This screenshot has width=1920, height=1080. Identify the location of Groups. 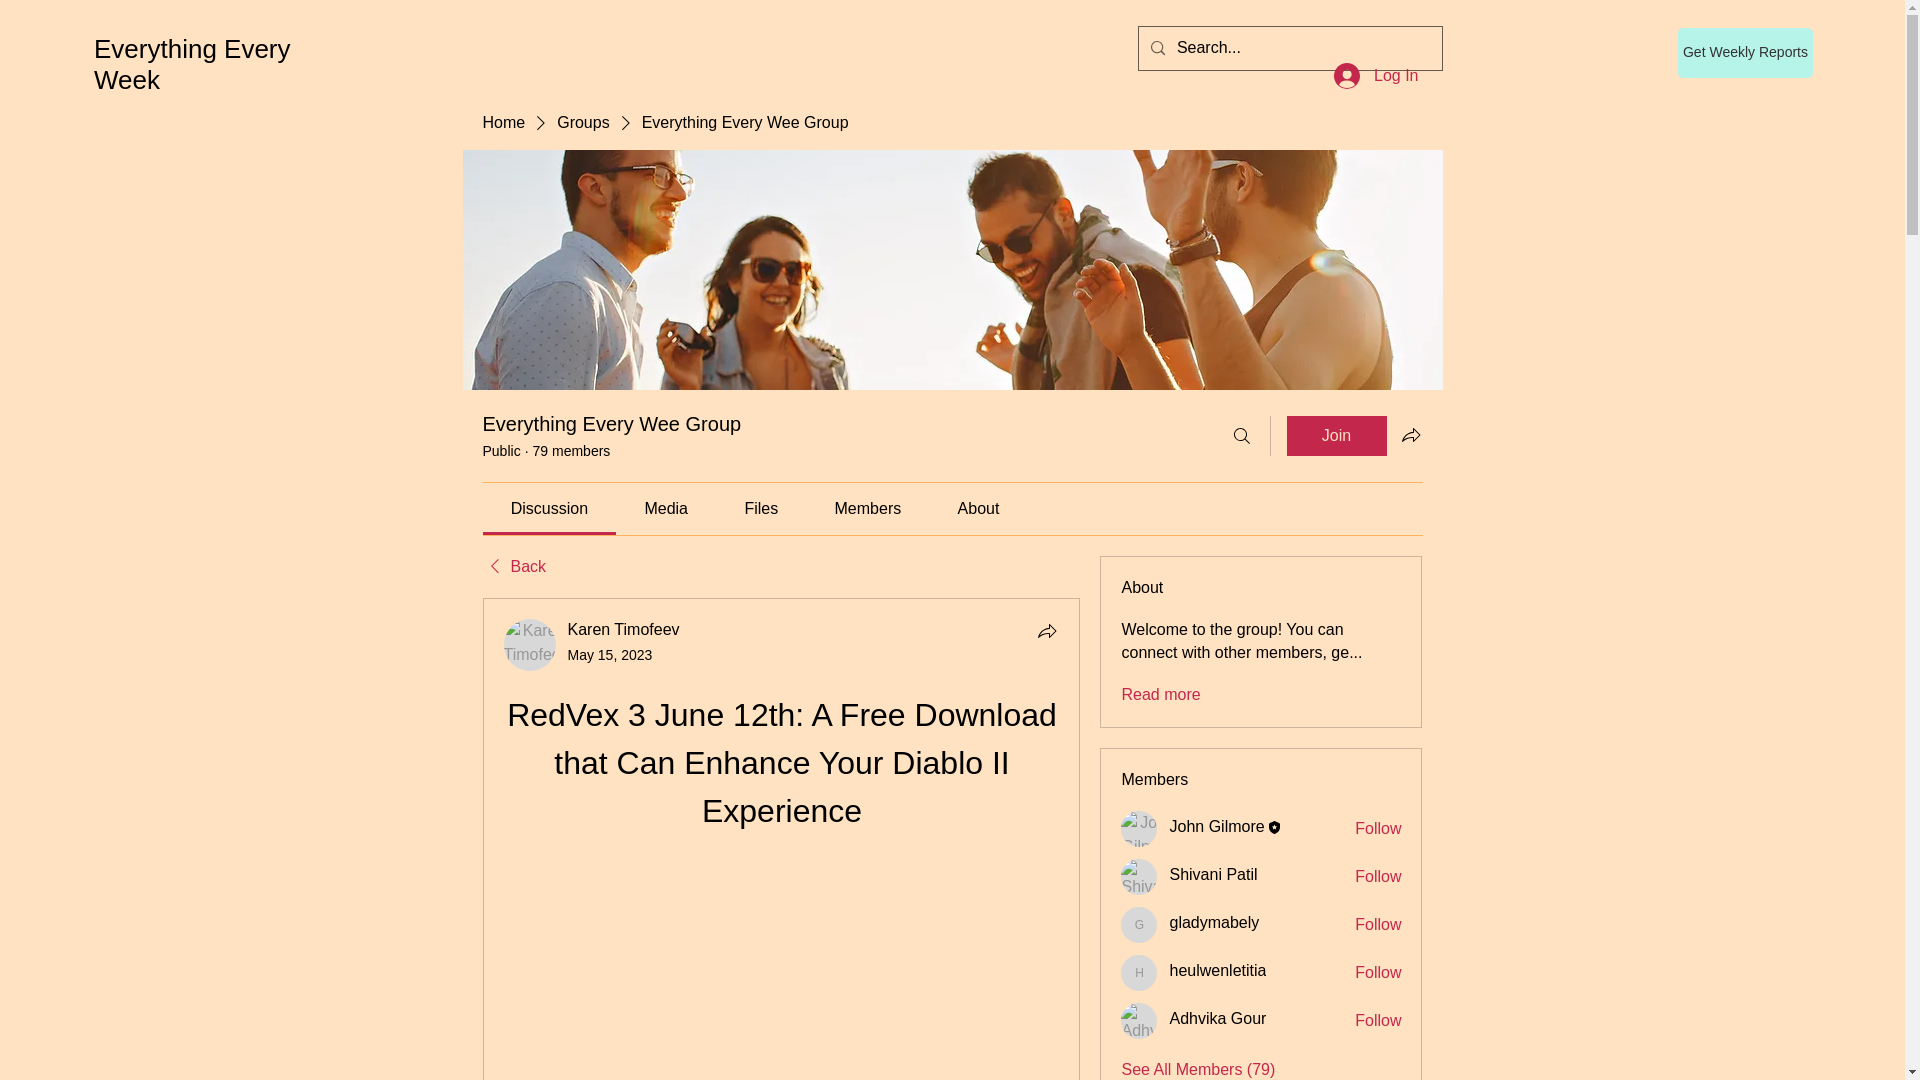
(582, 122).